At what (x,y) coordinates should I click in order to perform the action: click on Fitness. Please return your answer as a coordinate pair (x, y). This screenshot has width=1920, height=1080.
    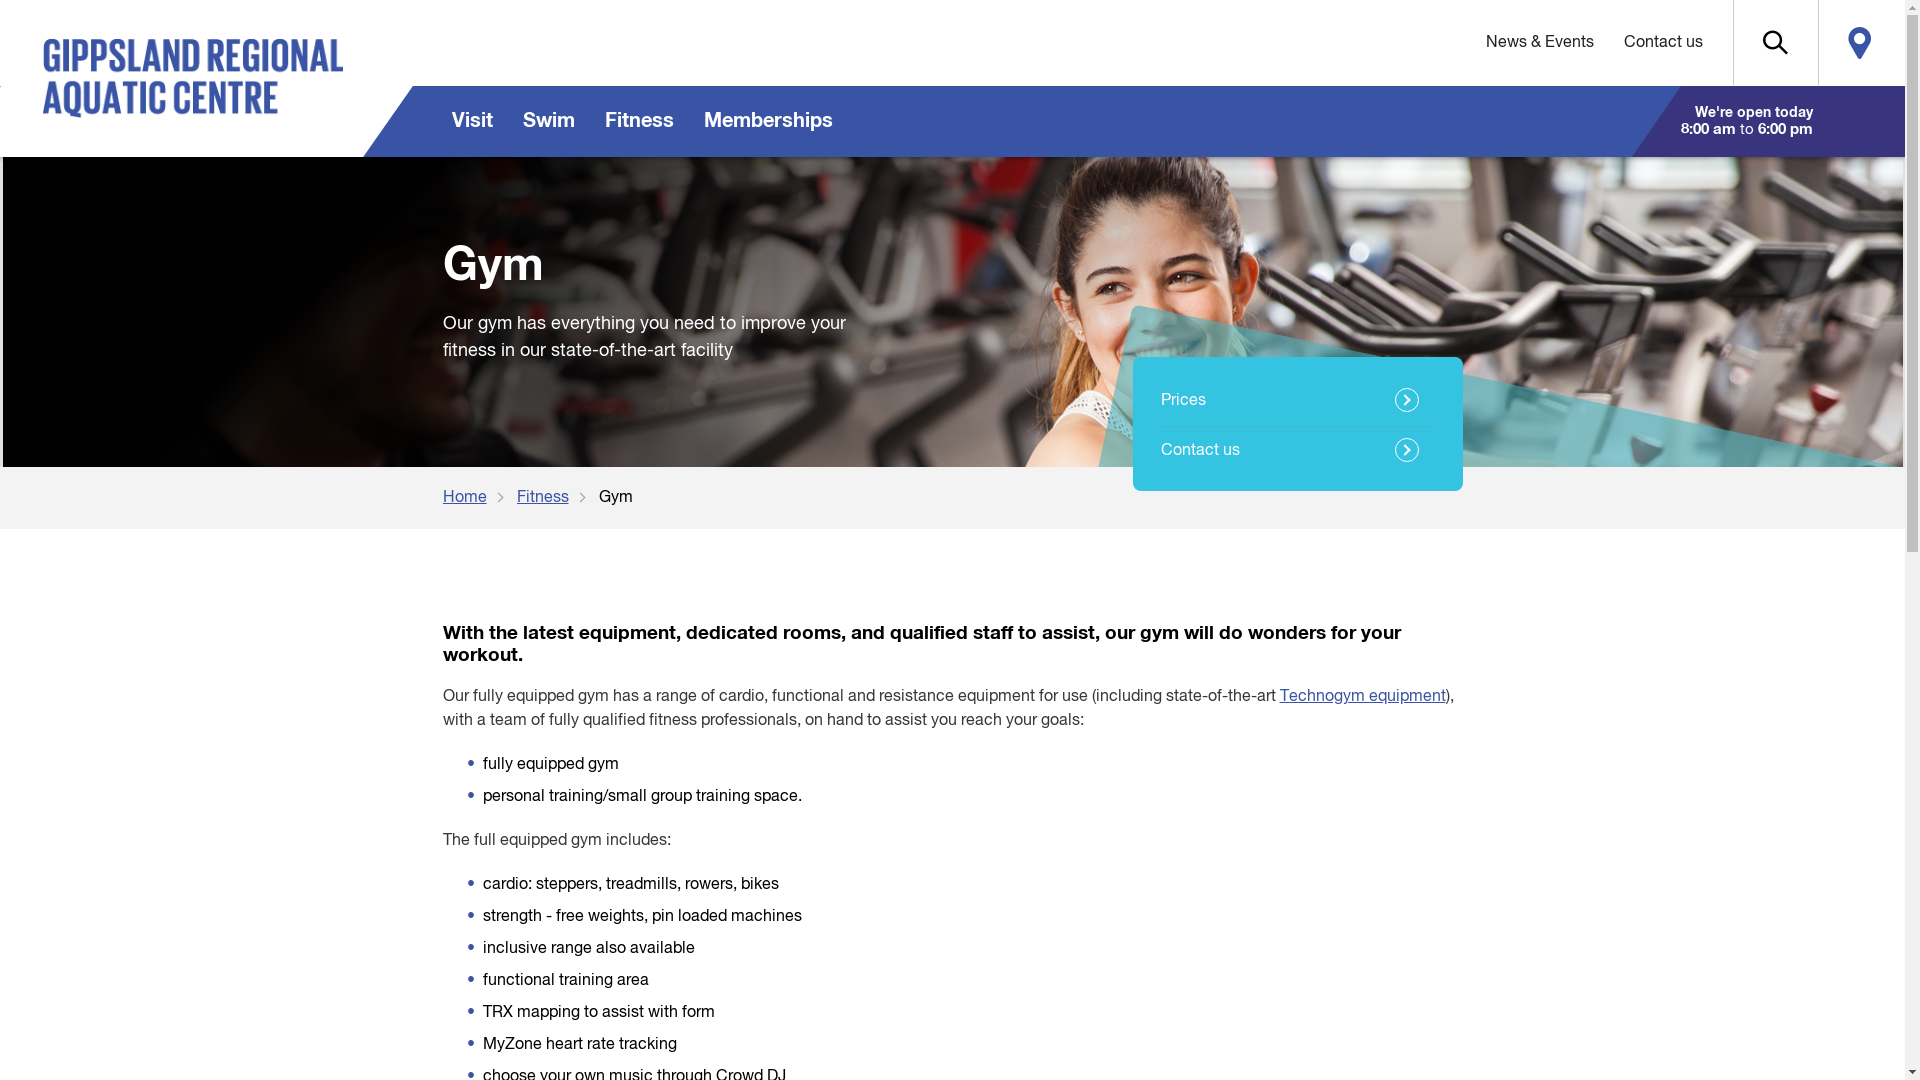
    Looking at the image, I should click on (557, 498).